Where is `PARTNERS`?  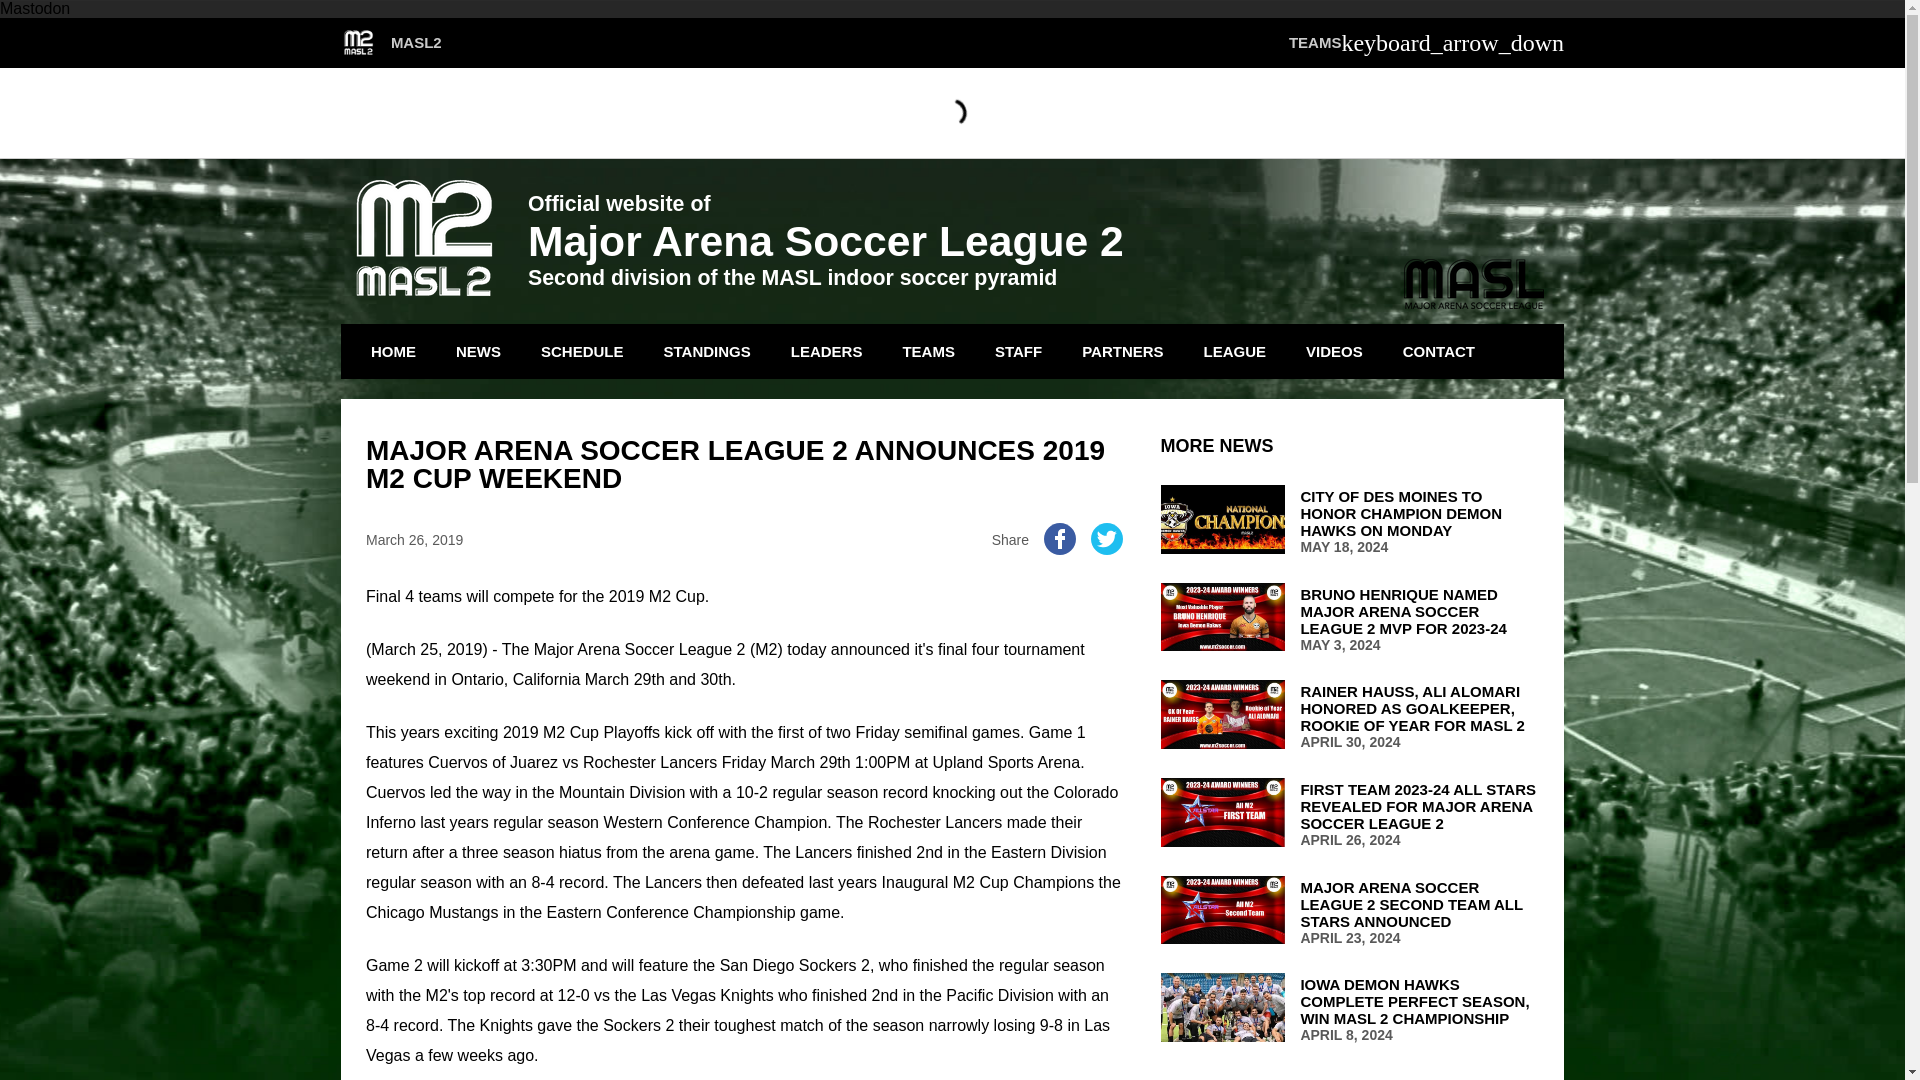 PARTNERS is located at coordinates (1122, 352).